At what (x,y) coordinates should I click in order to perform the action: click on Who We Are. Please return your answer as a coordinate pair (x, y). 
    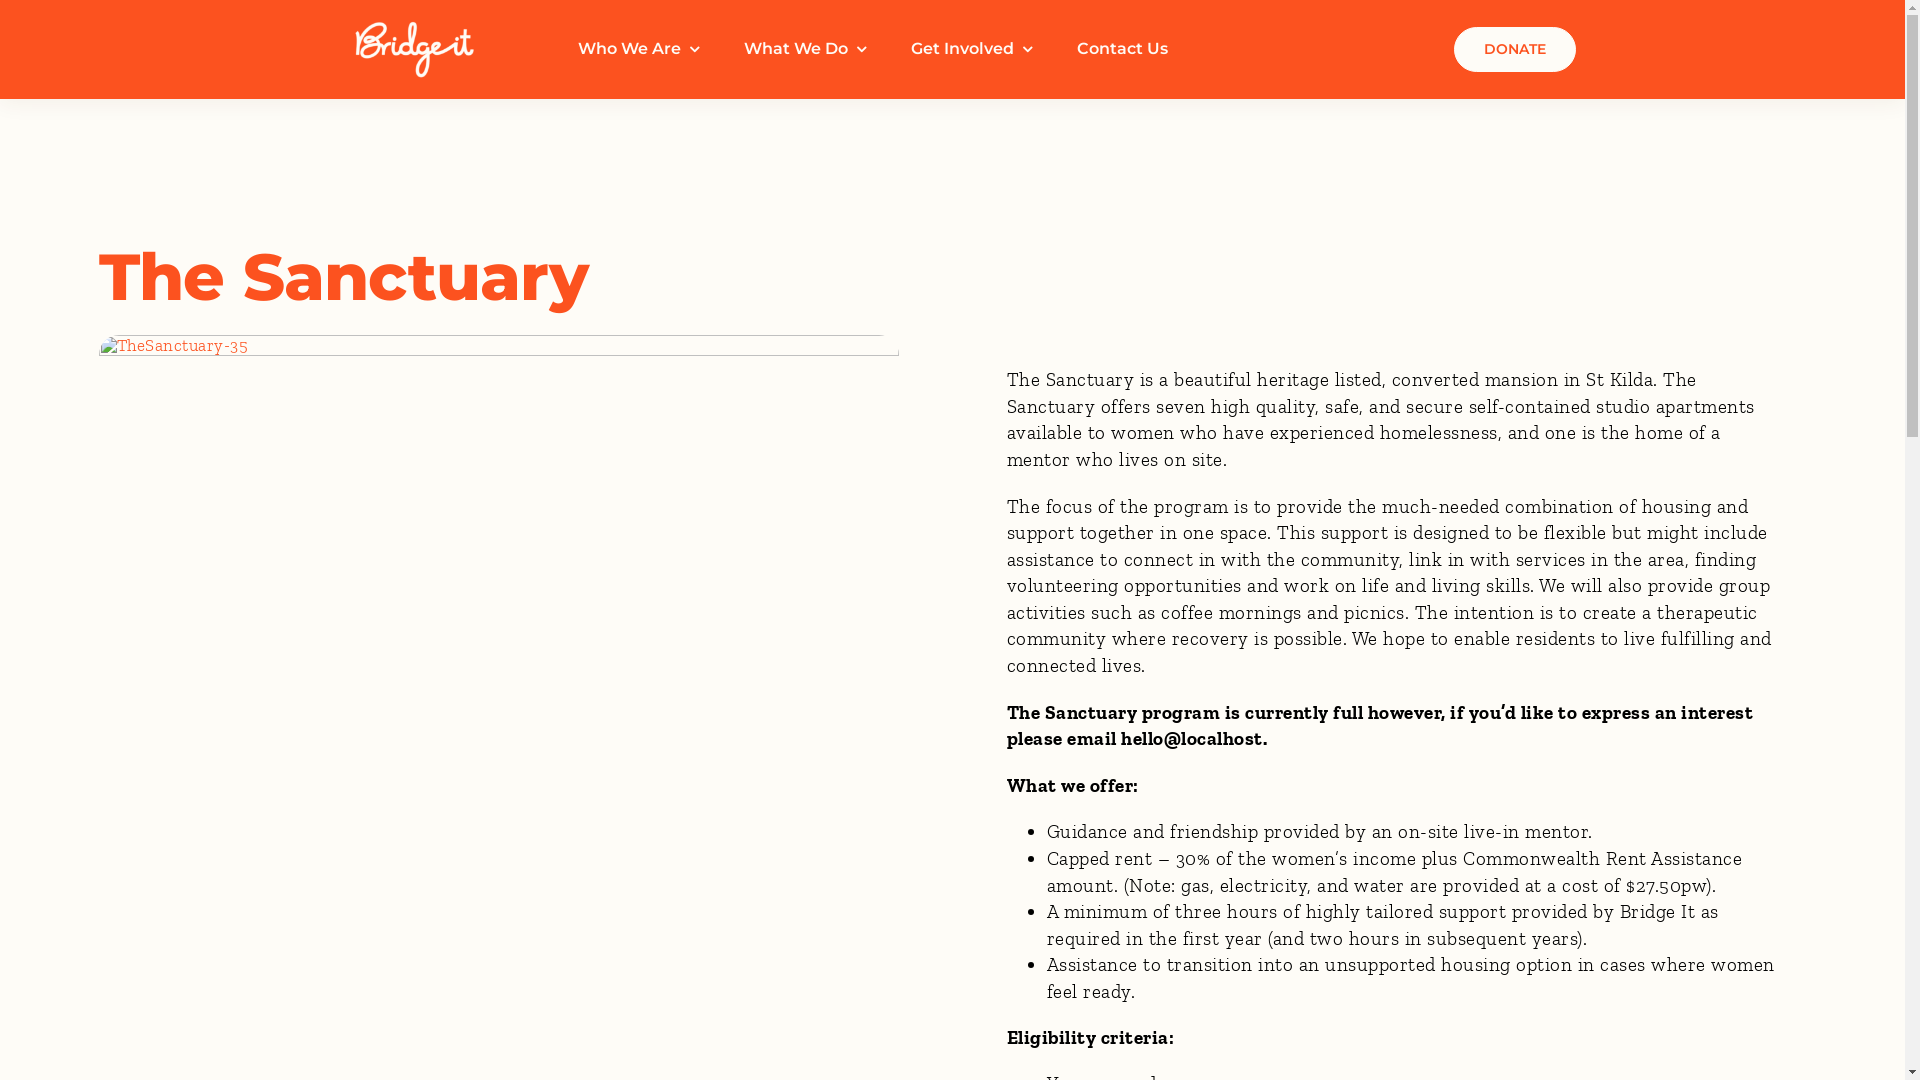
    Looking at the image, I should click on (638, 50).